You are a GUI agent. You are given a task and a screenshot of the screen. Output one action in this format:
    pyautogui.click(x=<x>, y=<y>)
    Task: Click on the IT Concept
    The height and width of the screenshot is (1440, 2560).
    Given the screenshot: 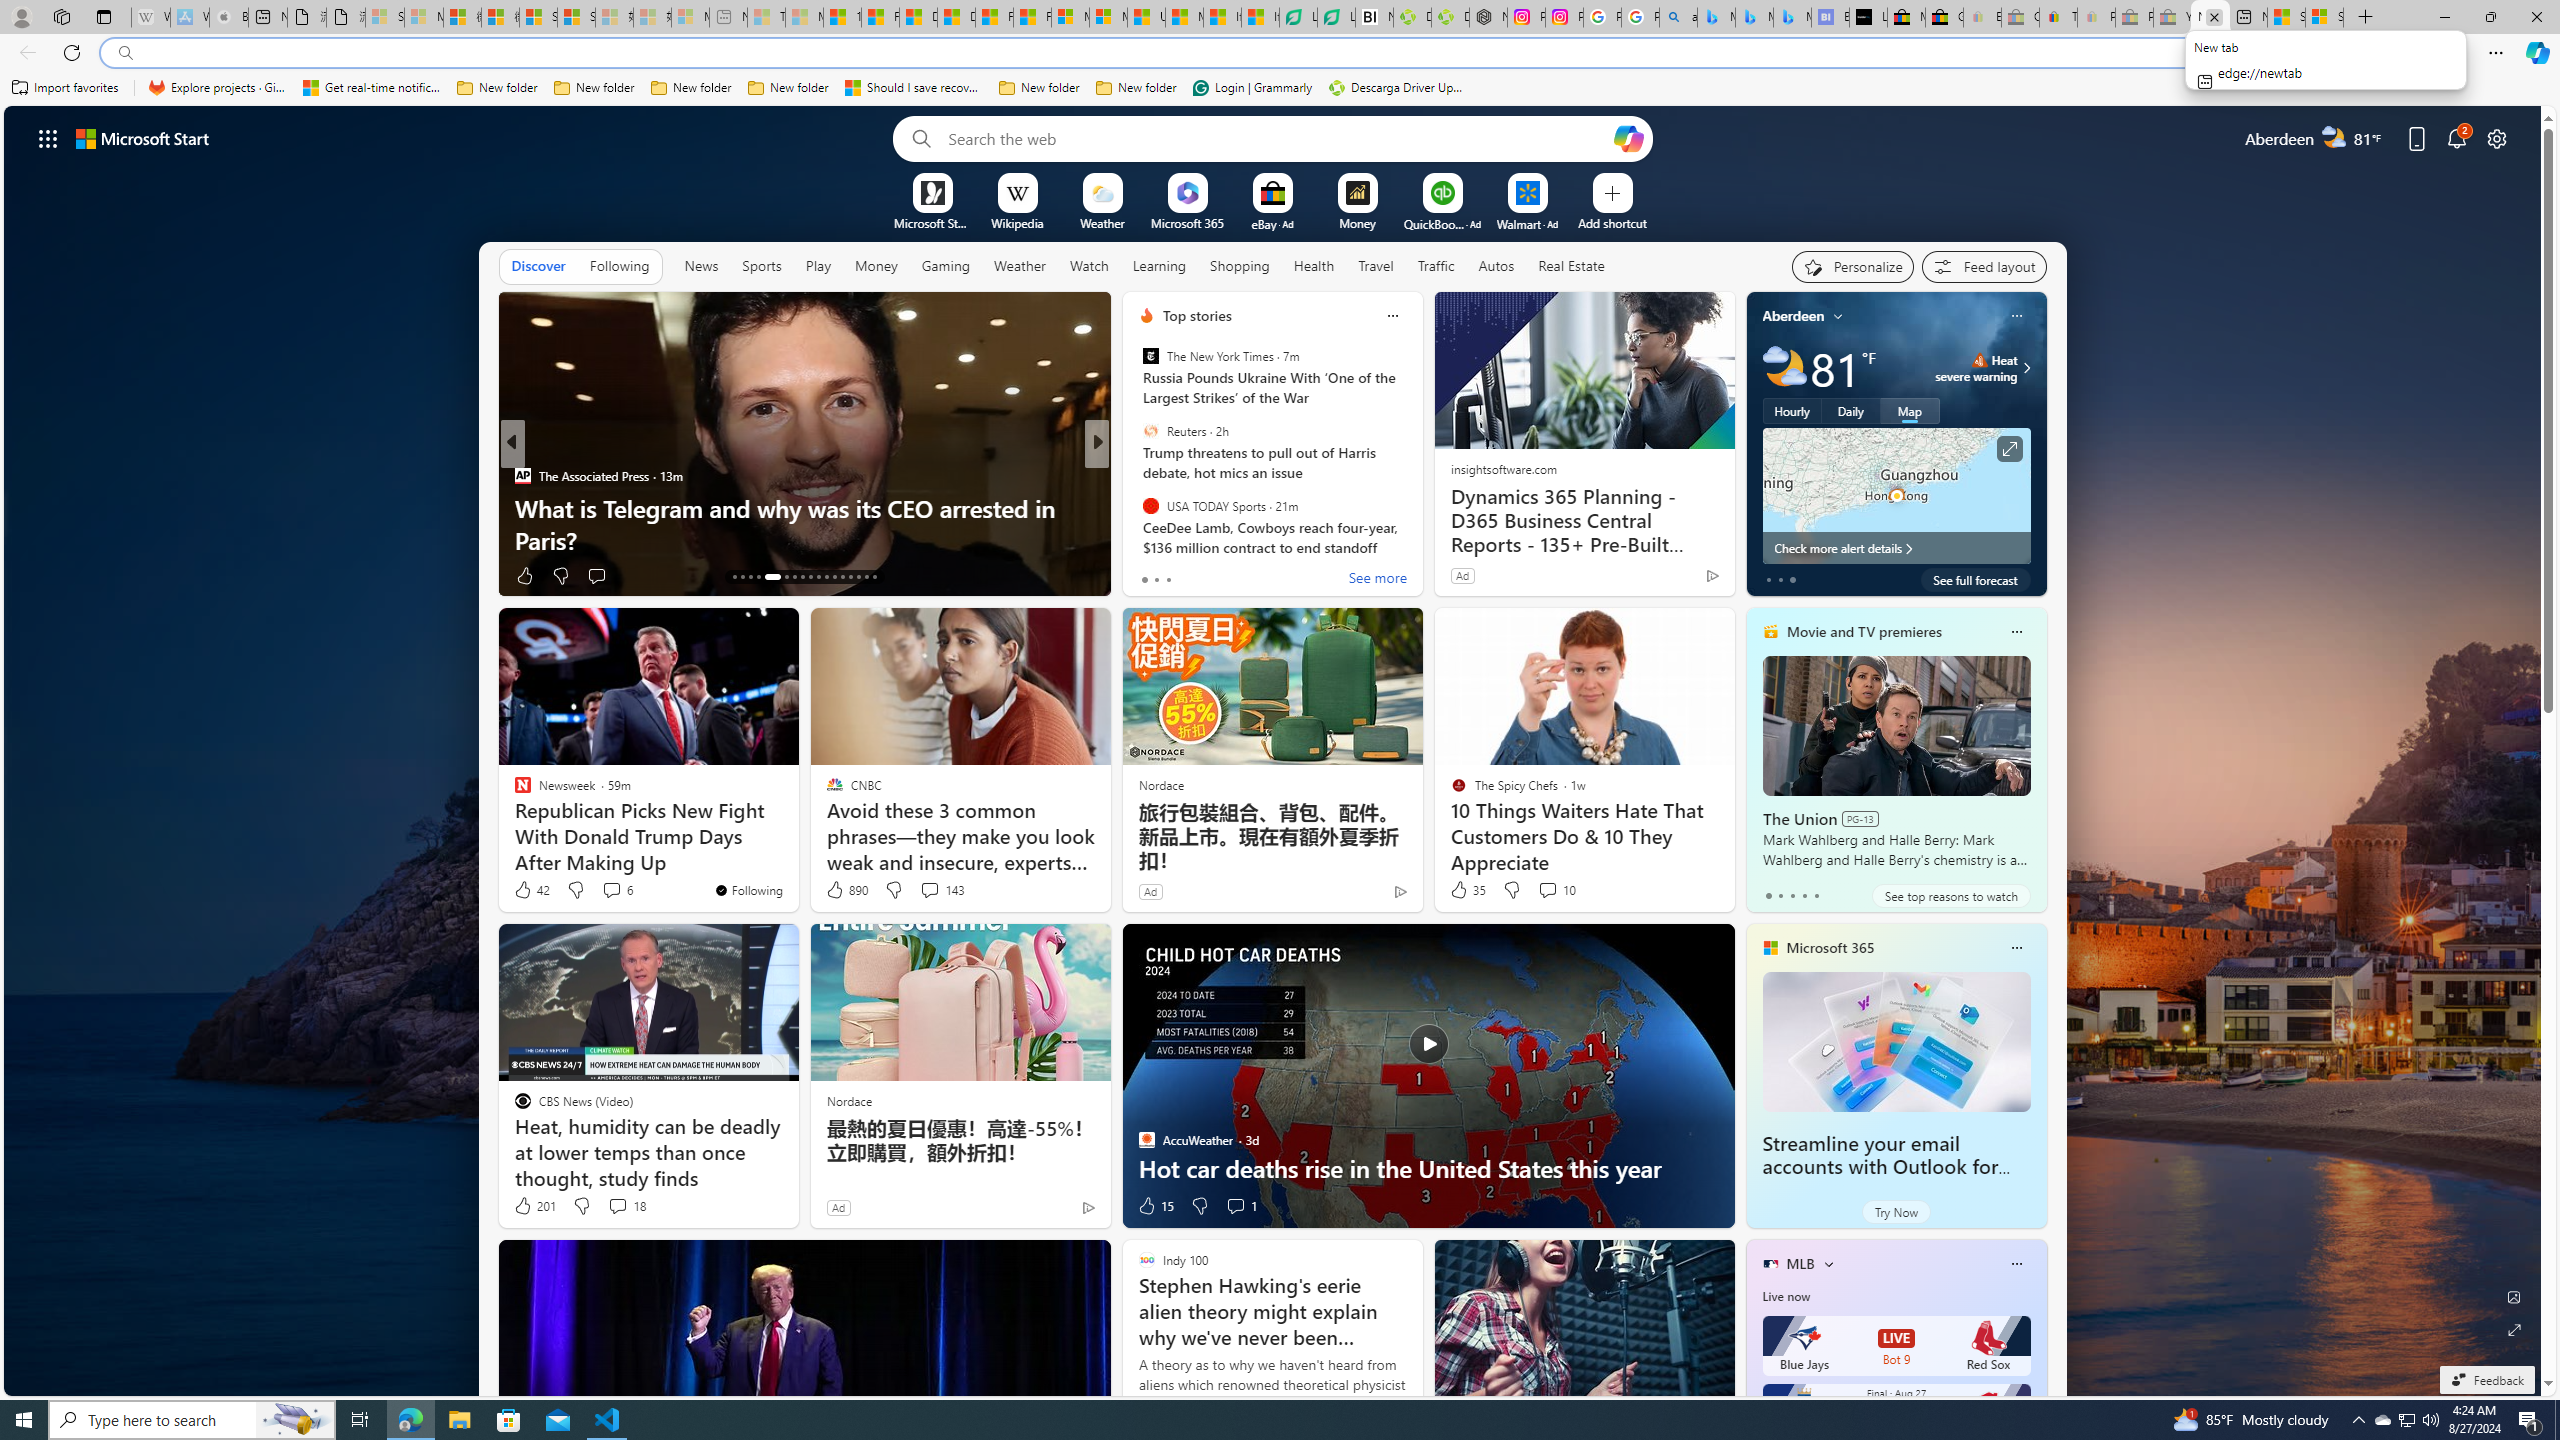 What is the action you would take?
    pyautogui.click(x=1158, y=507)
    